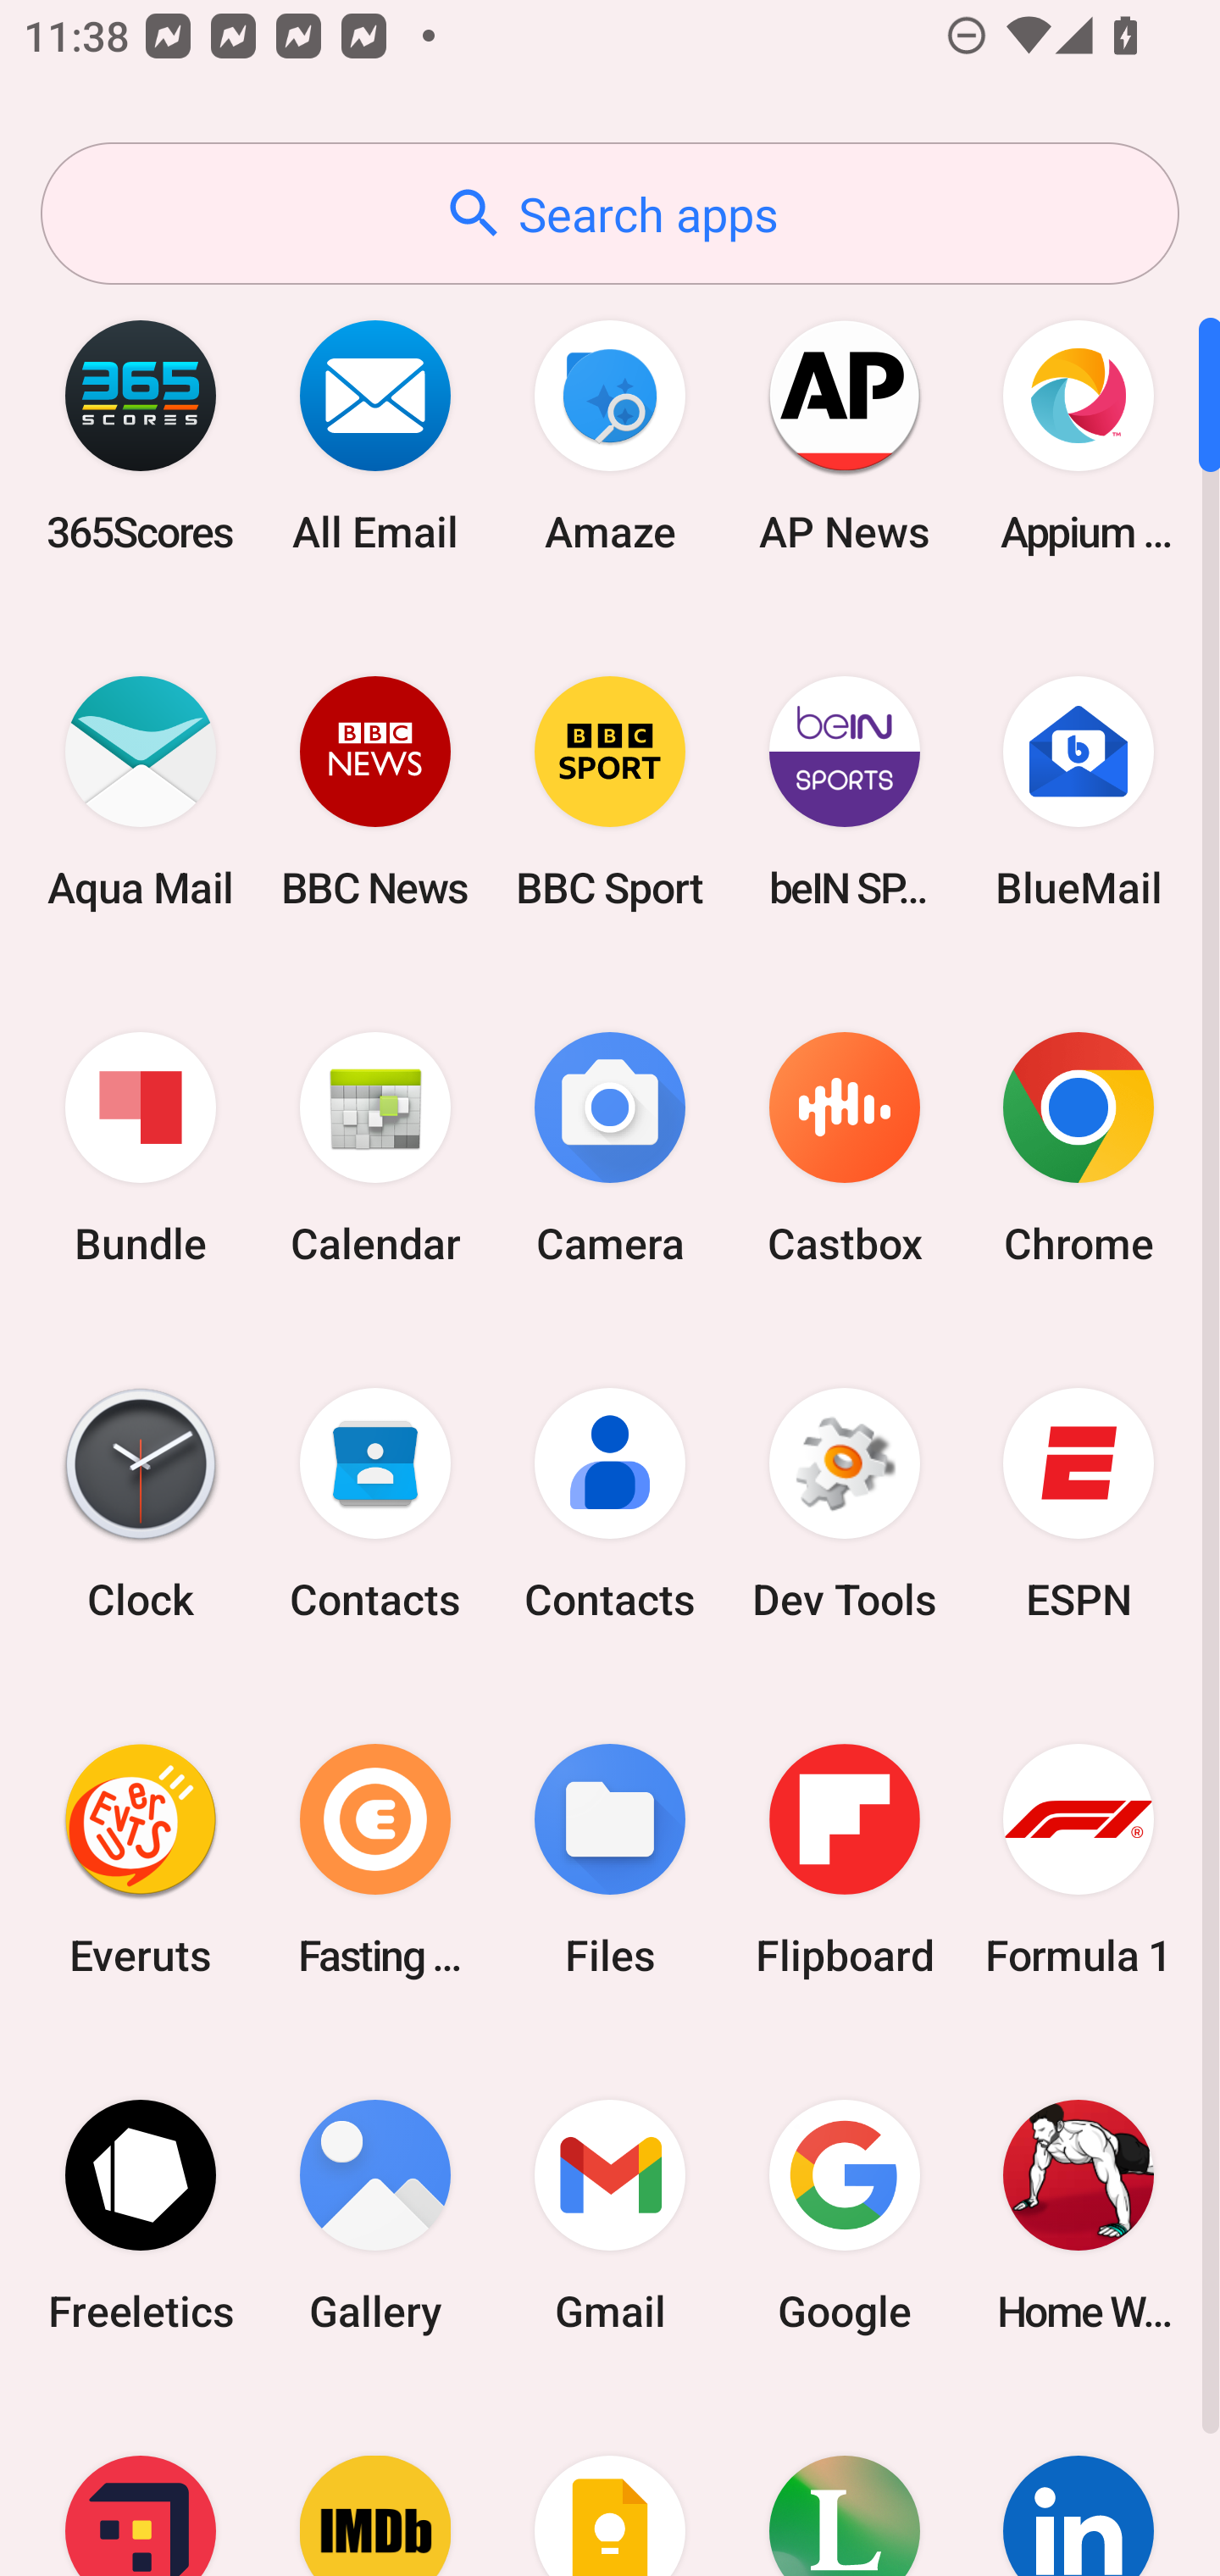  Describe the element at coordinates (375, 791) in the screenshot. I see `BBC News` at that location.